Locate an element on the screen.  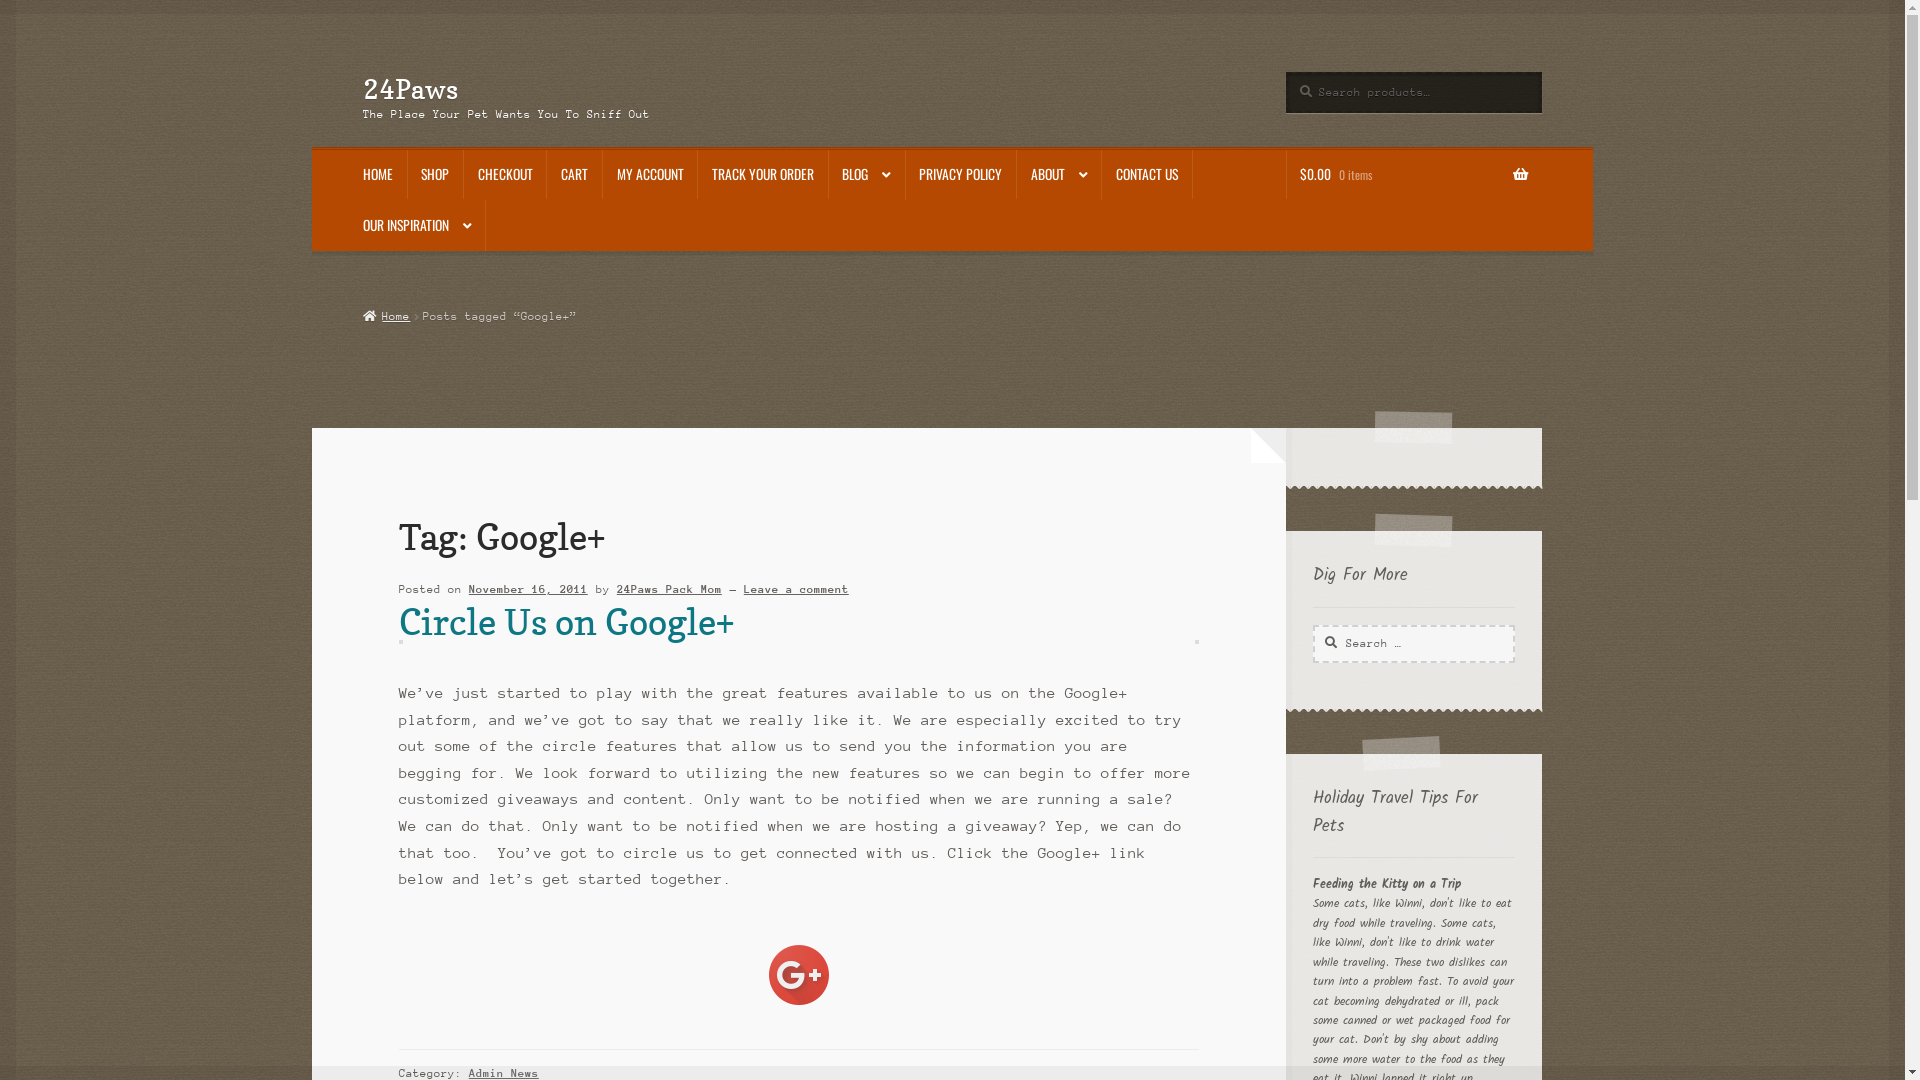
Search is located at coordinates (1312, 624).